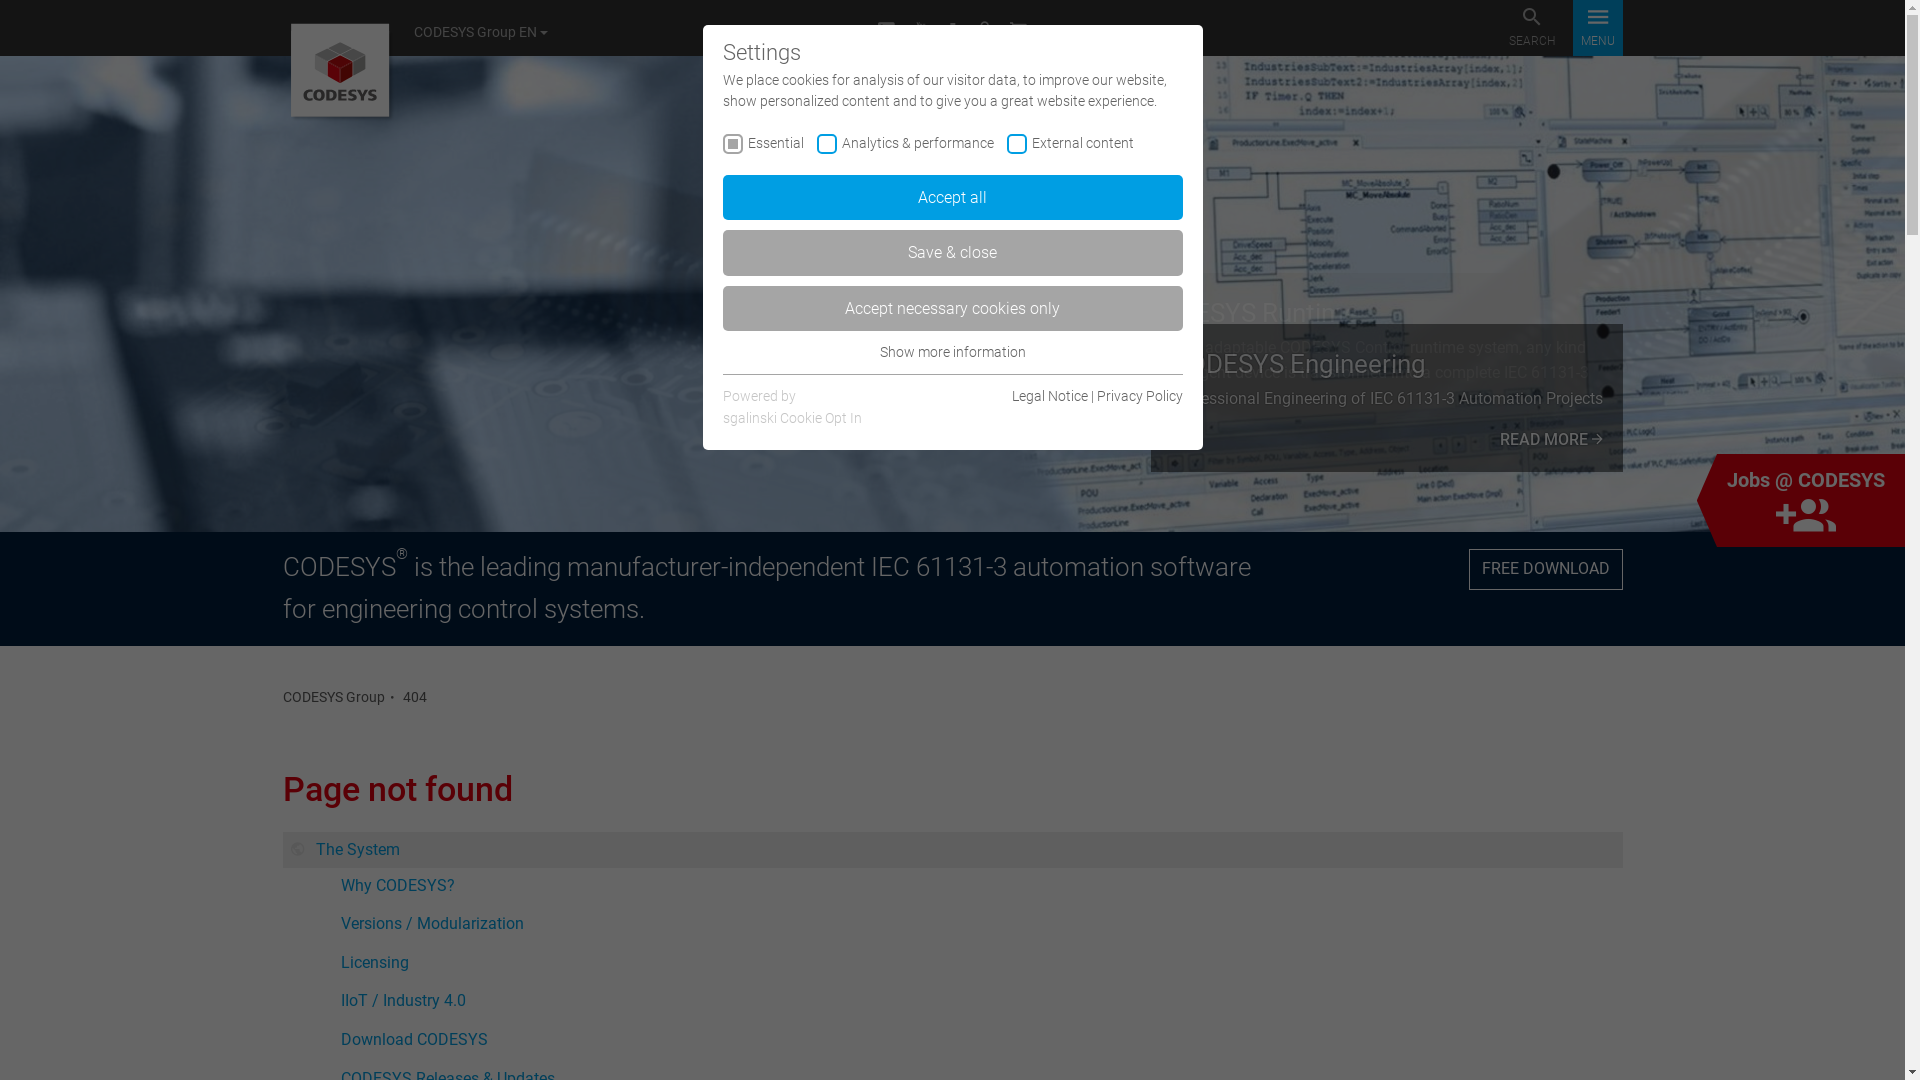  What do you see at coordinates (977, 924) in the screenshot?
I see `  Versions / Modularization` at bounding box center [977, 924].